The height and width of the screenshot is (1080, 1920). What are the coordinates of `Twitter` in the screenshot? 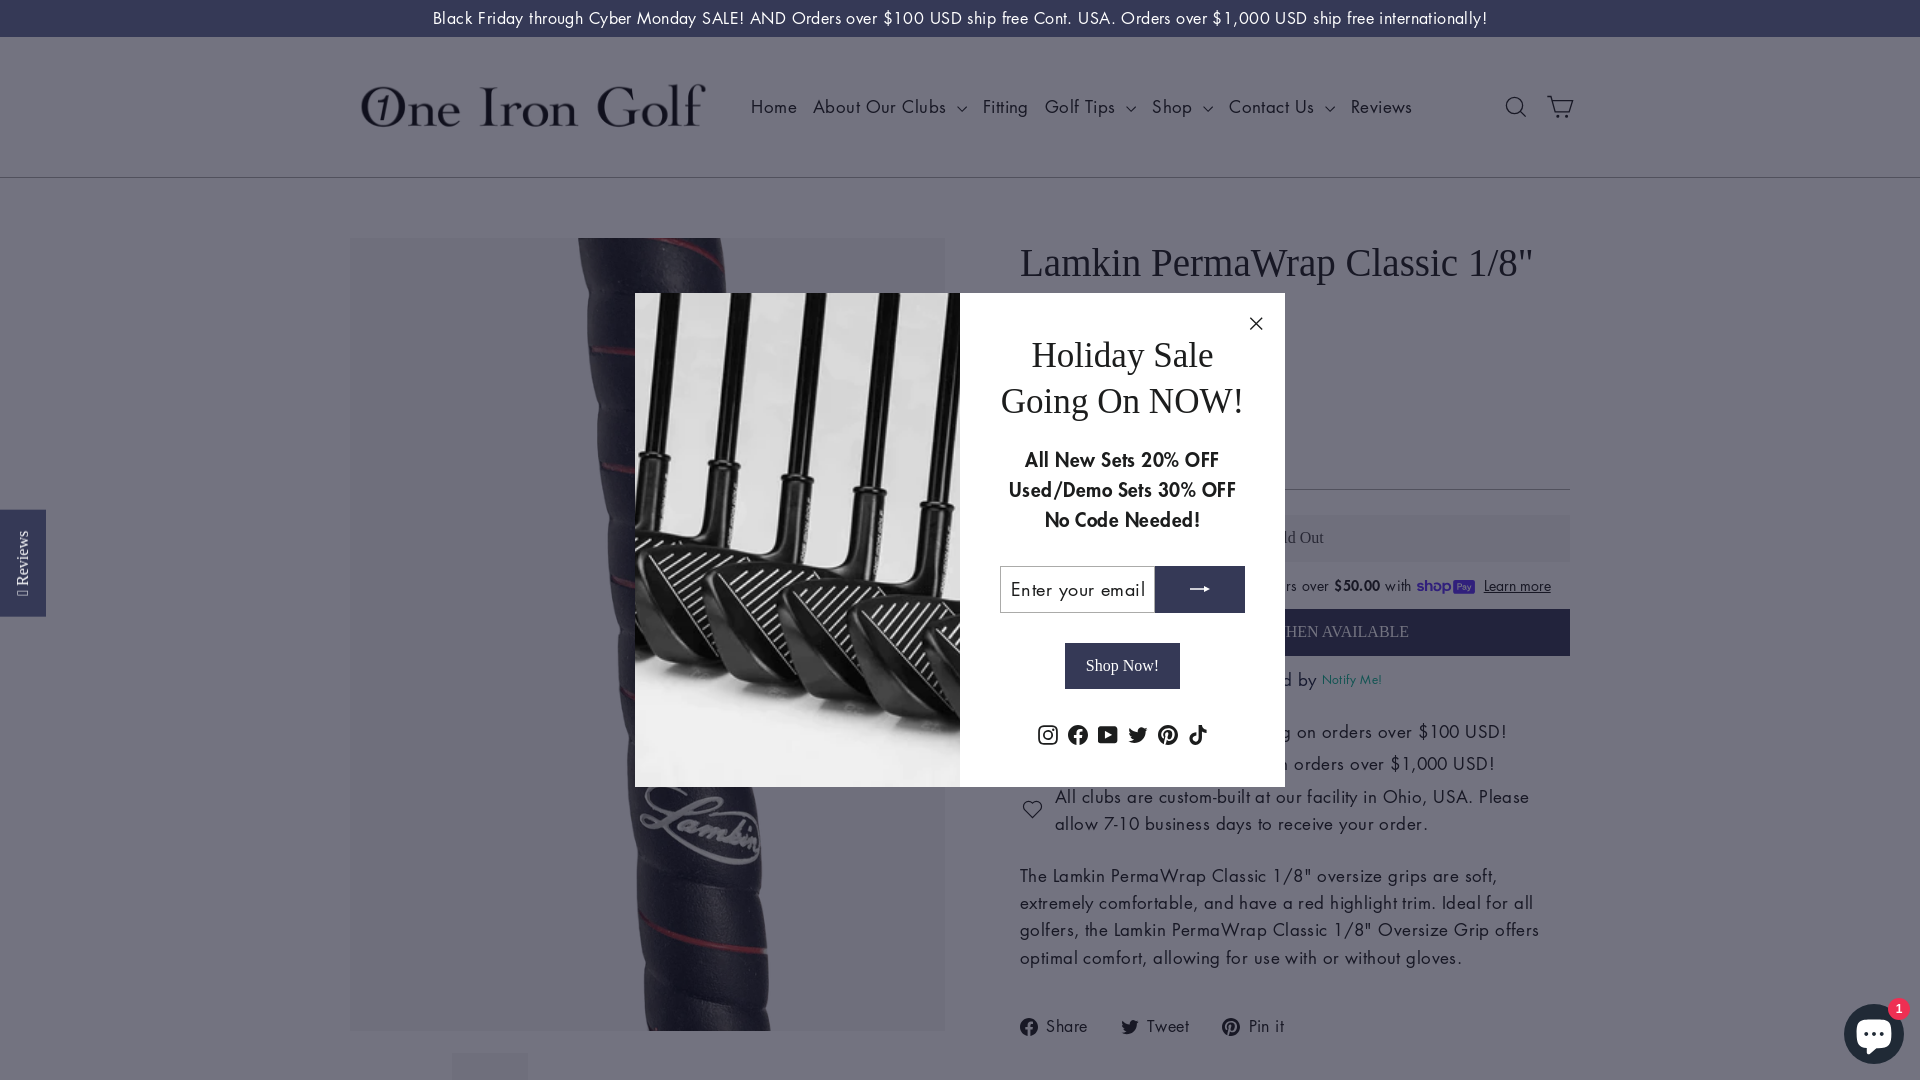 It's located at (1137, 732).